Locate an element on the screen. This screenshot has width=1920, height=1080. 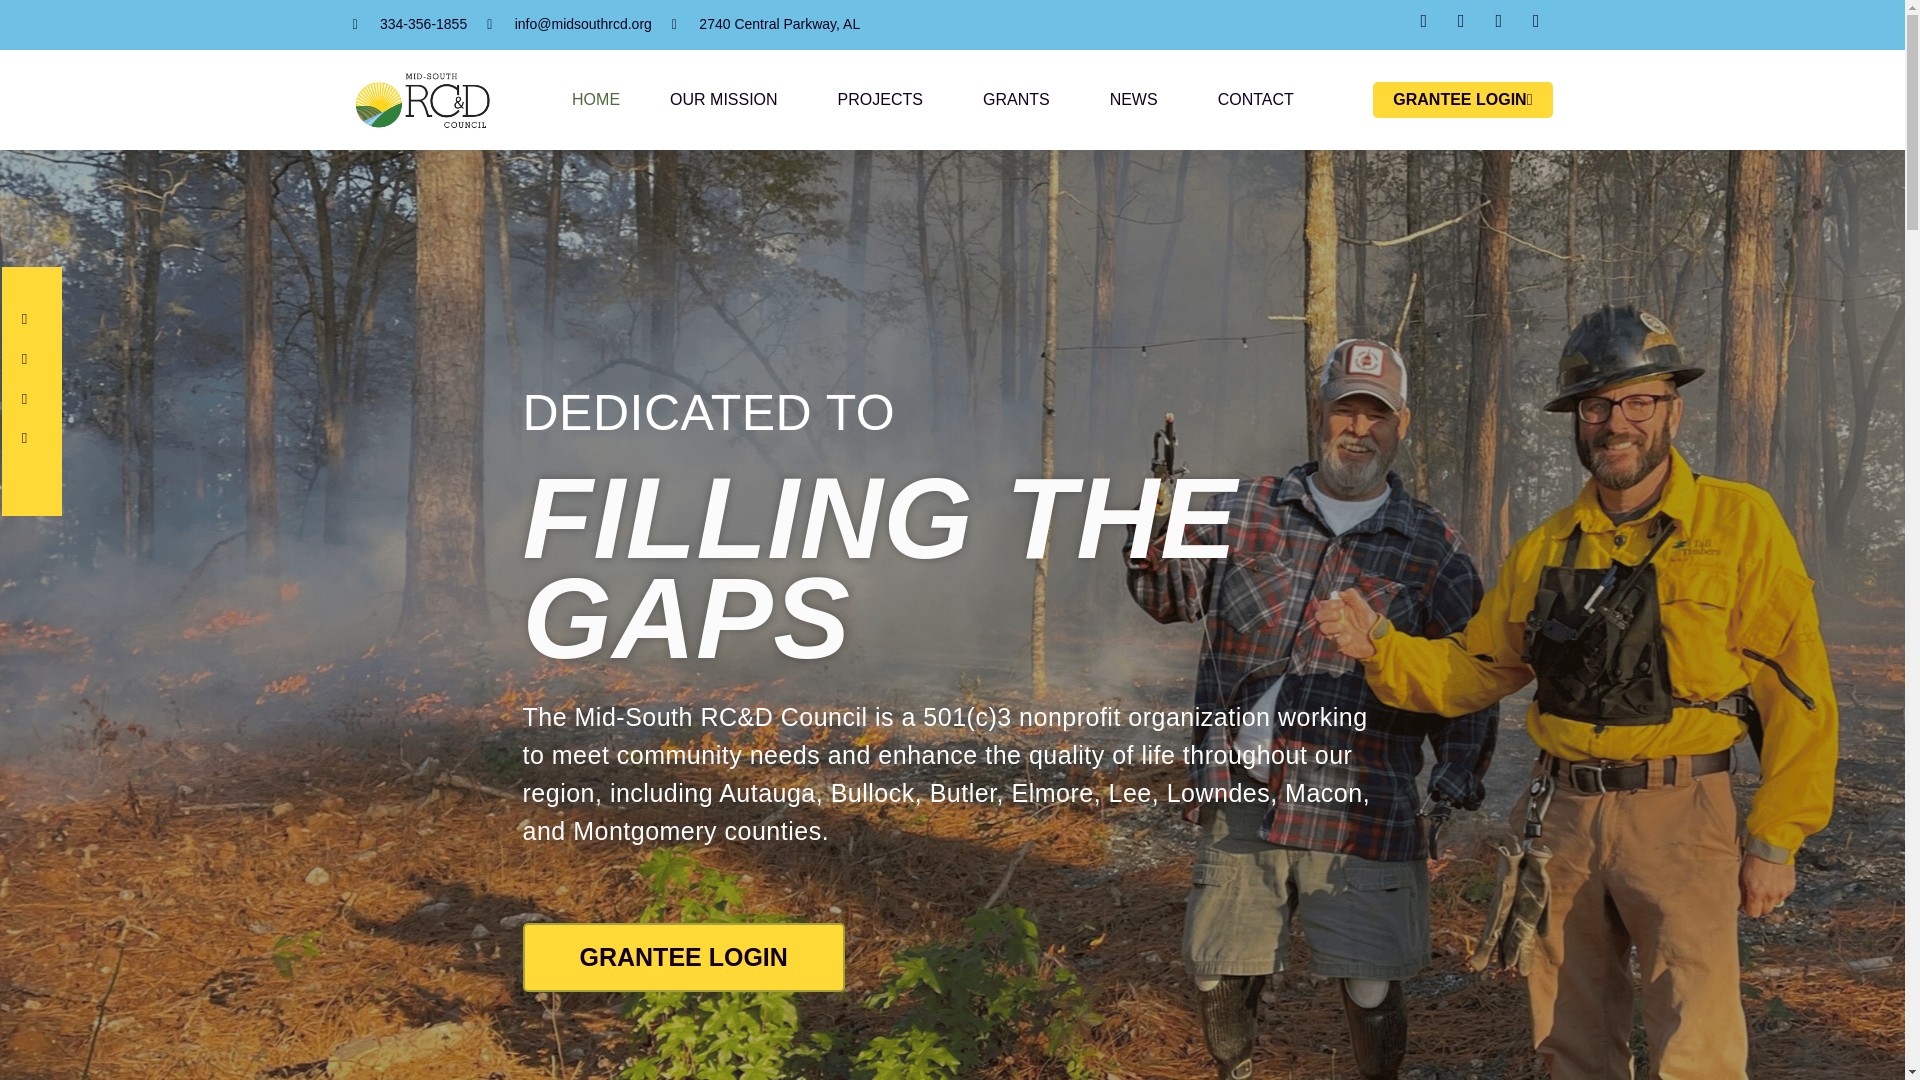
GRANTS is located at coordinates (1021, 100).